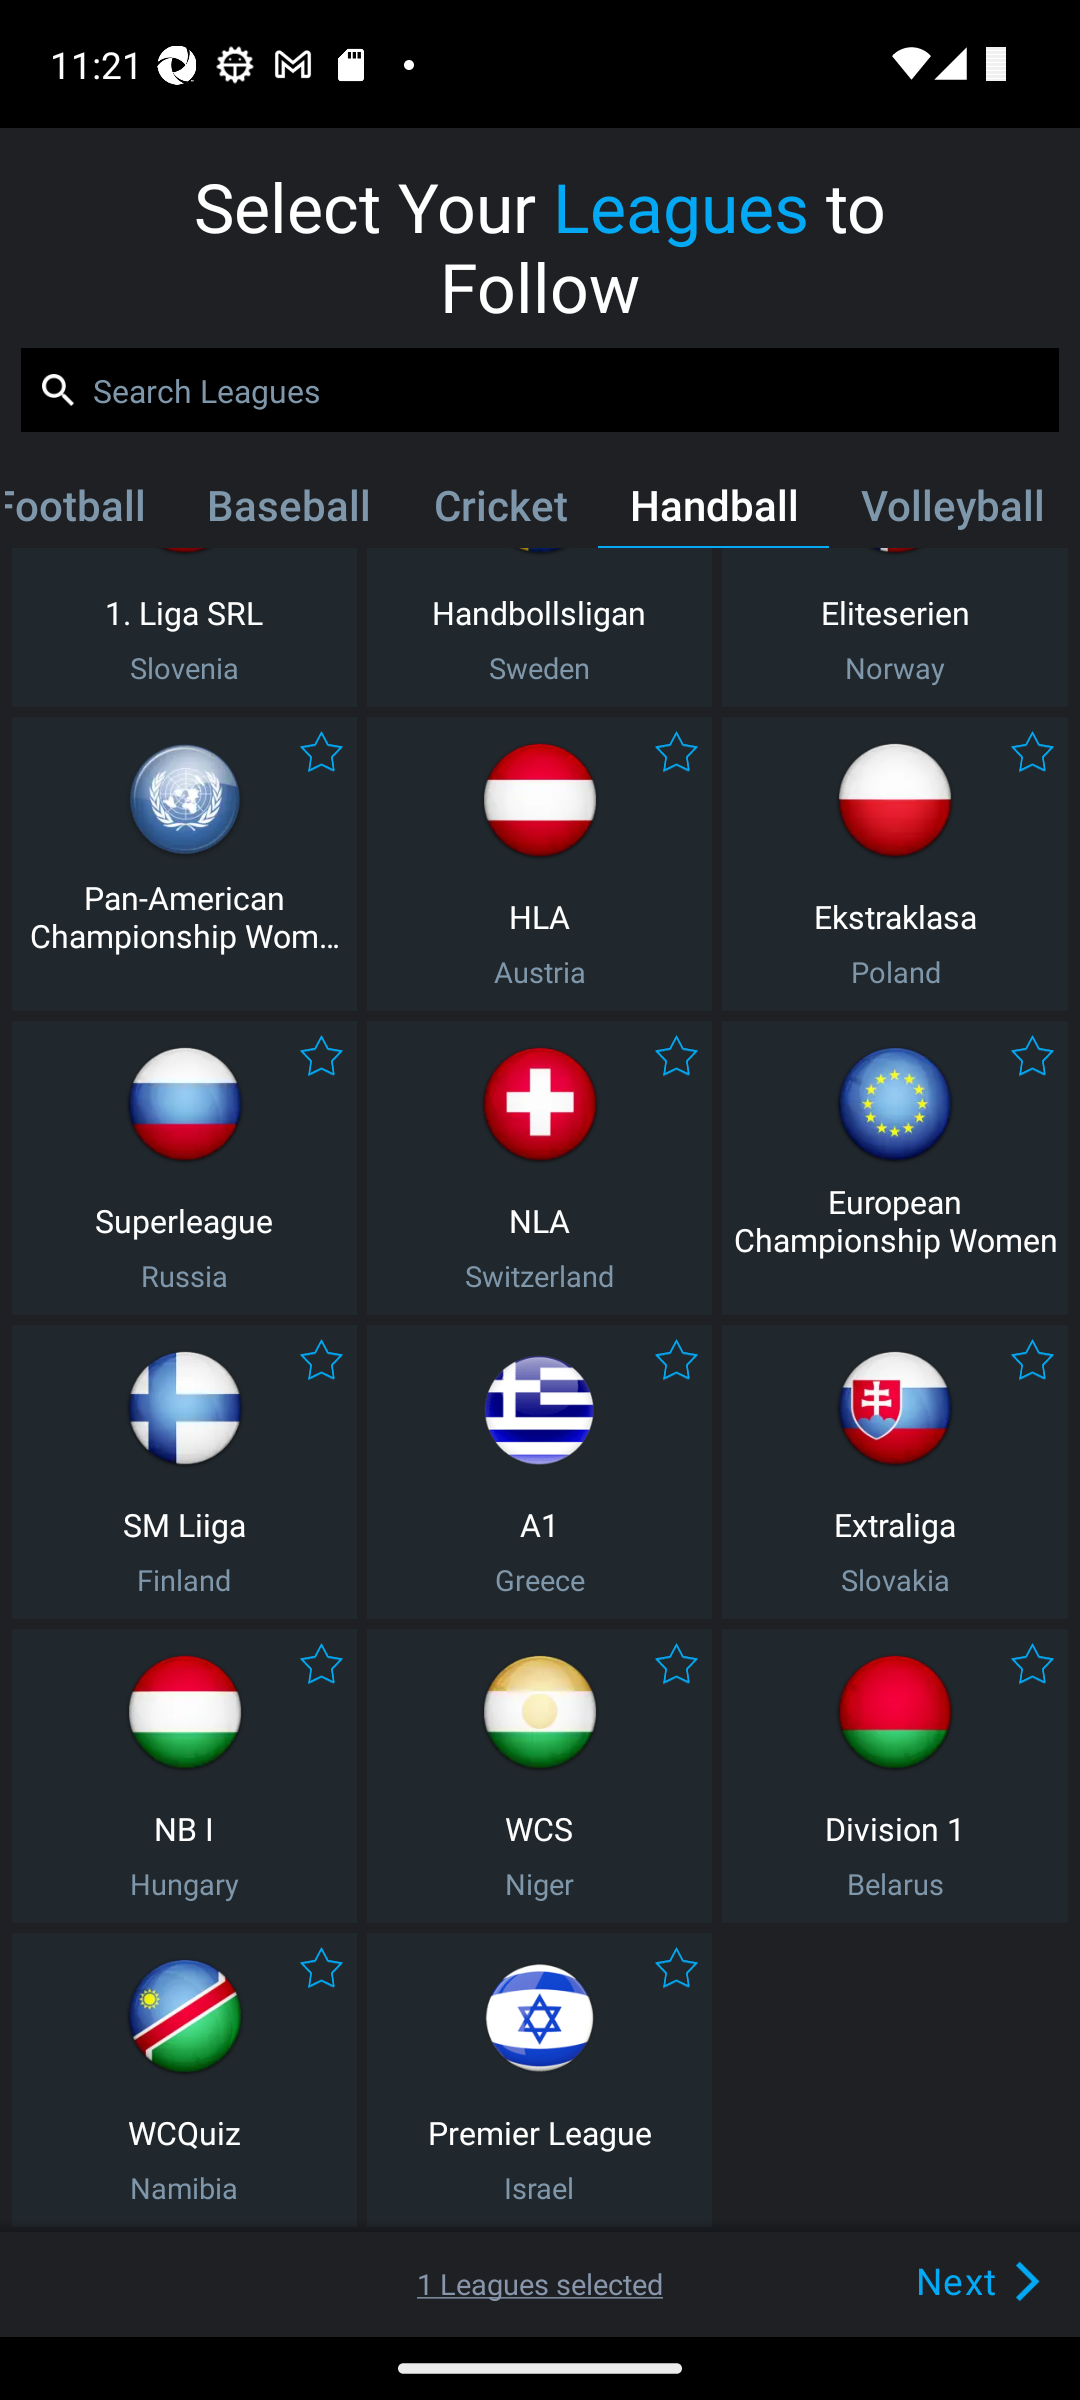 The width and height of the screenshot is (1080, 2400). Describe the element at coordinates (540, 2284) in the screenshot. I see `1 Leagues selected` at that location.